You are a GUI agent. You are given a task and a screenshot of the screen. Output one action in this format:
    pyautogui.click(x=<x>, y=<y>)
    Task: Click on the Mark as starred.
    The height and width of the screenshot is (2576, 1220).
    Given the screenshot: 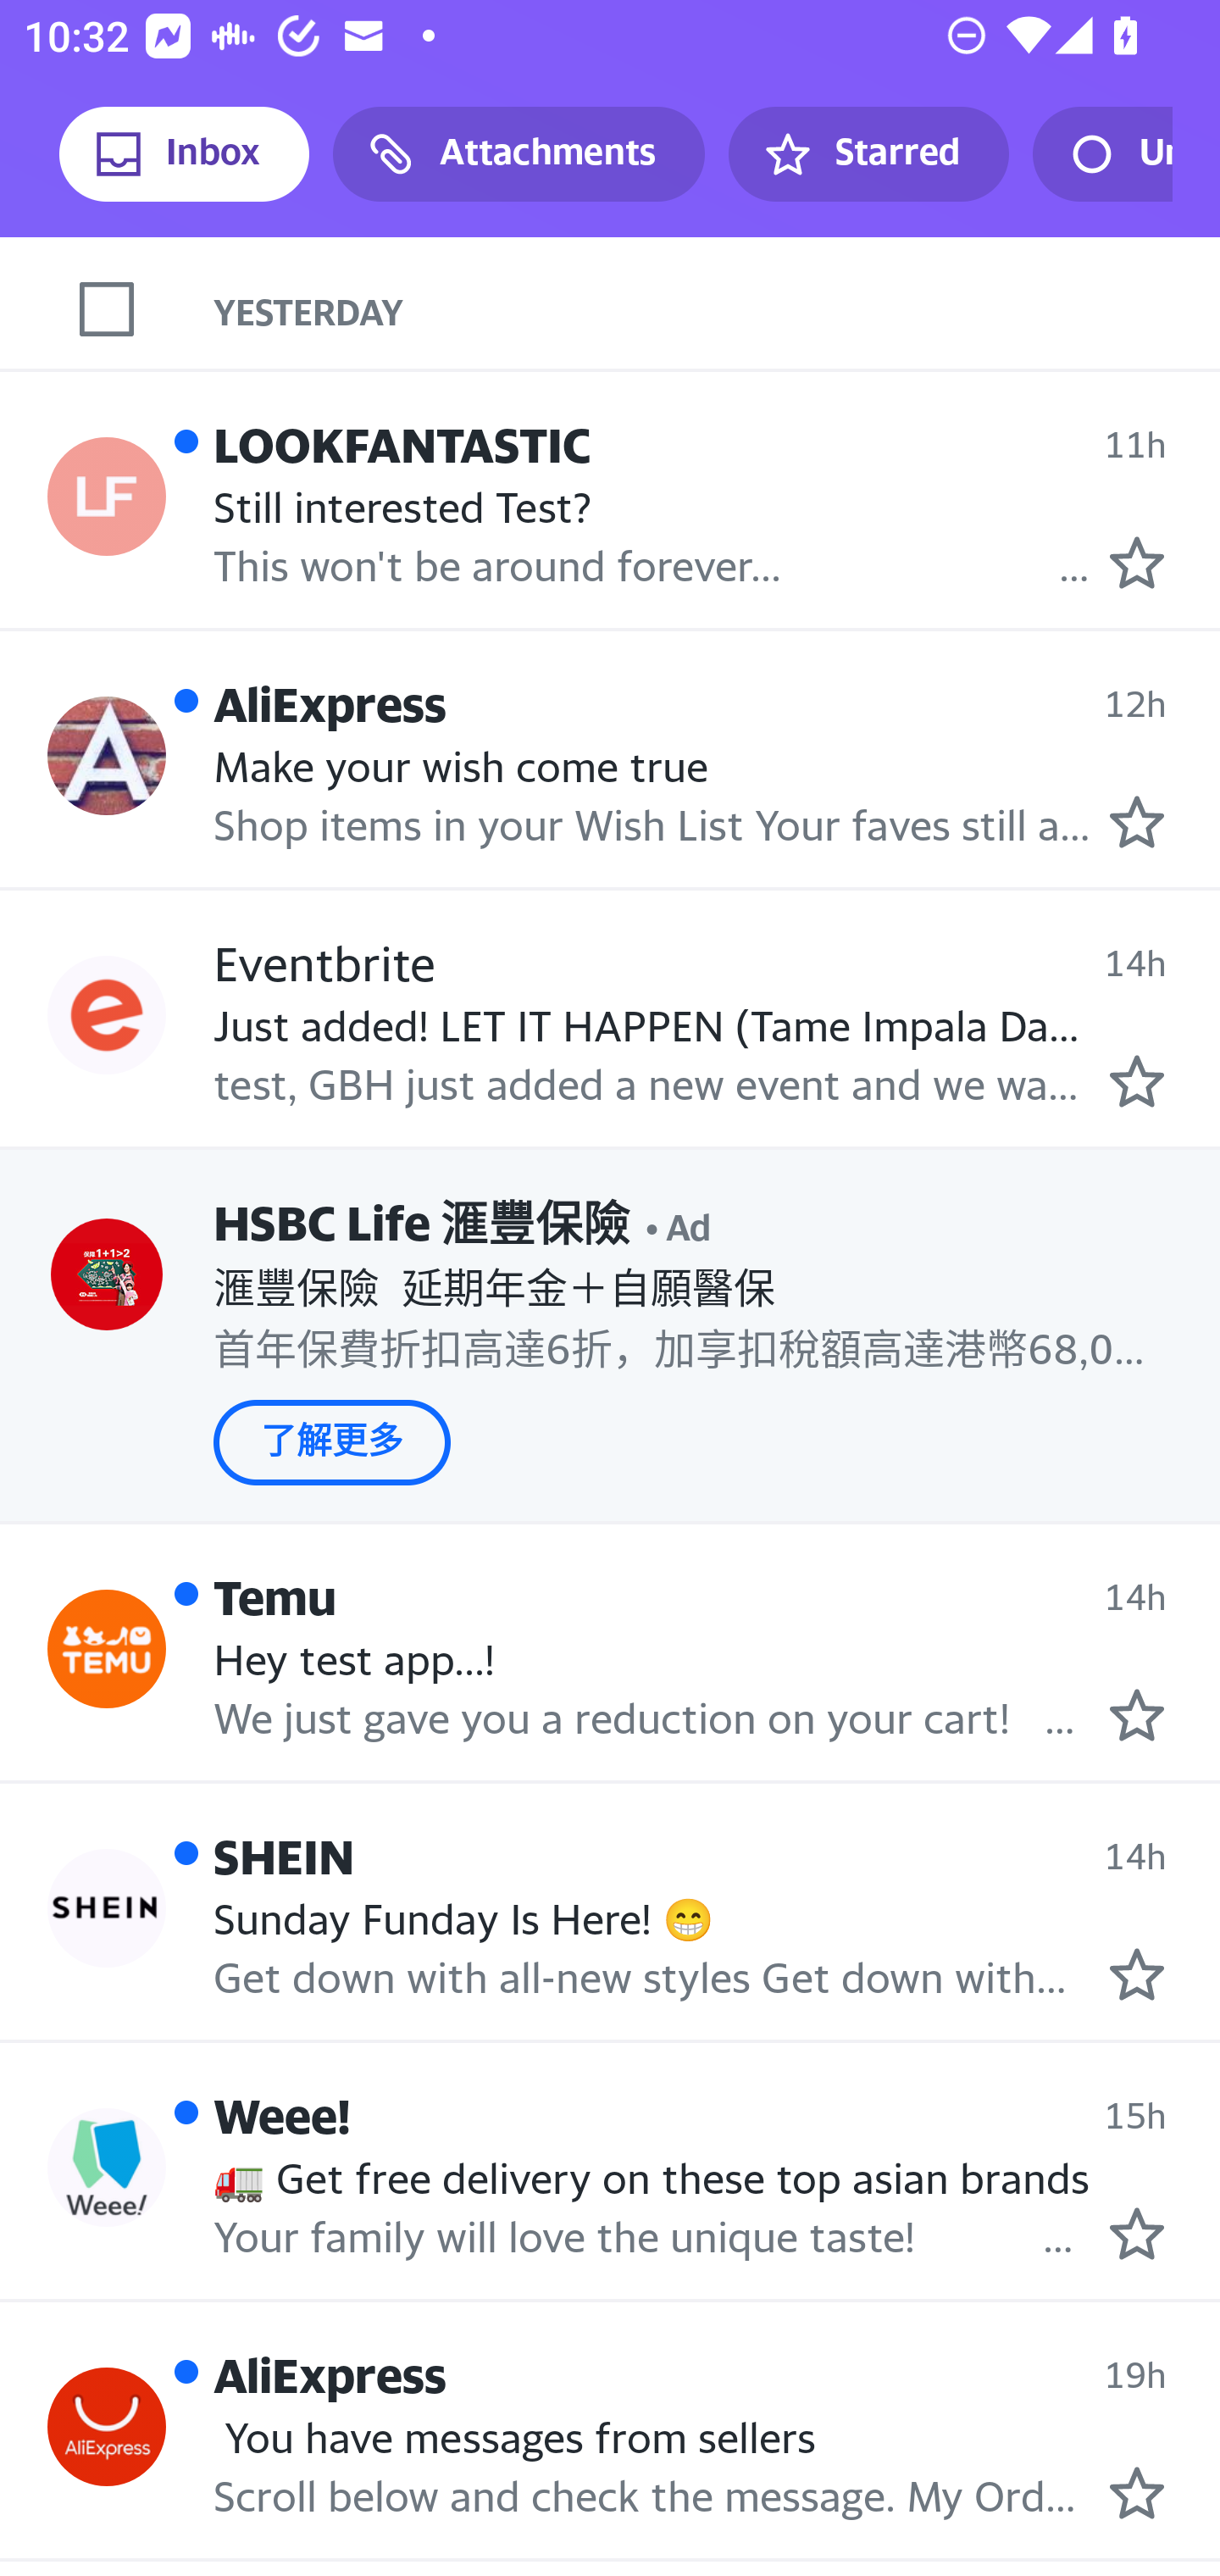 What is the action you would take?
    pyautogui.click(x=1137, y=1080)
    